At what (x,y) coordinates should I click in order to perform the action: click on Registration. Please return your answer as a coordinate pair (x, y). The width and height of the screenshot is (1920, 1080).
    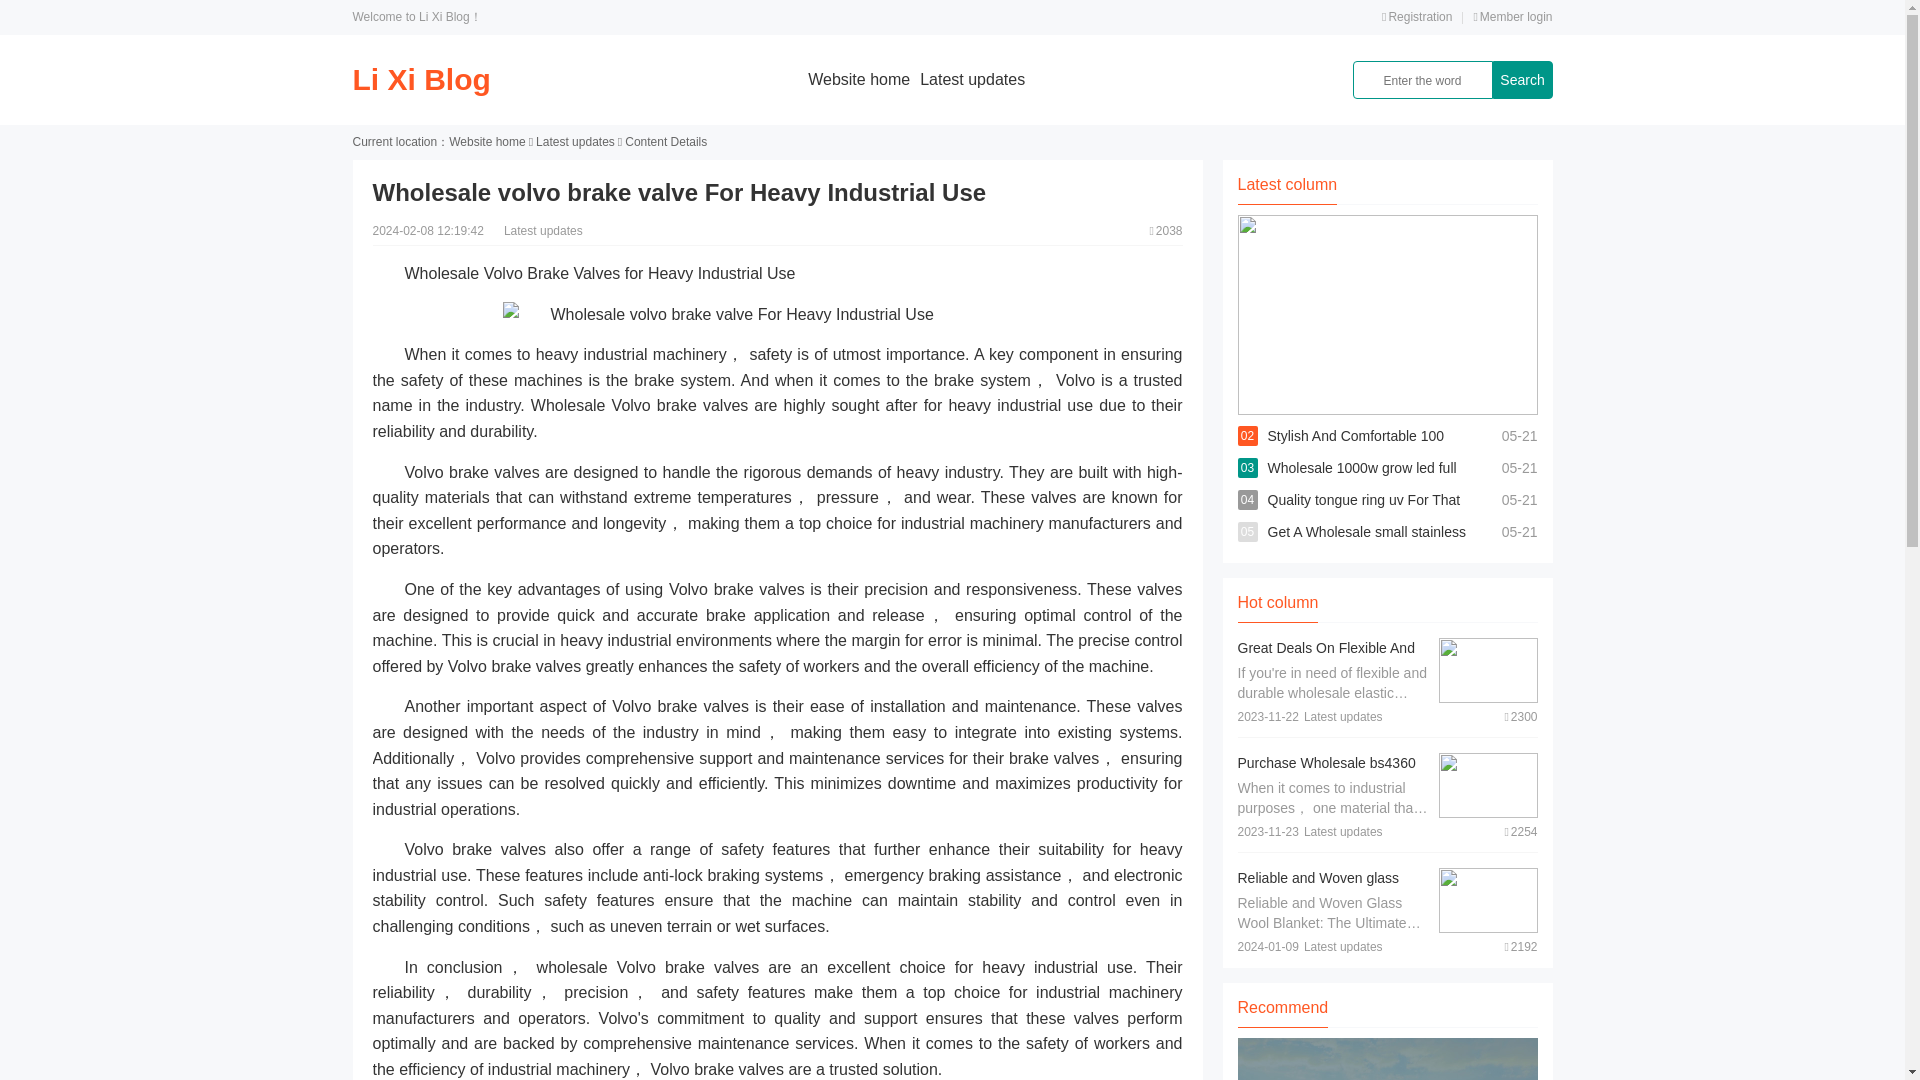
    Looking at the image, I should click on (1416, 16).